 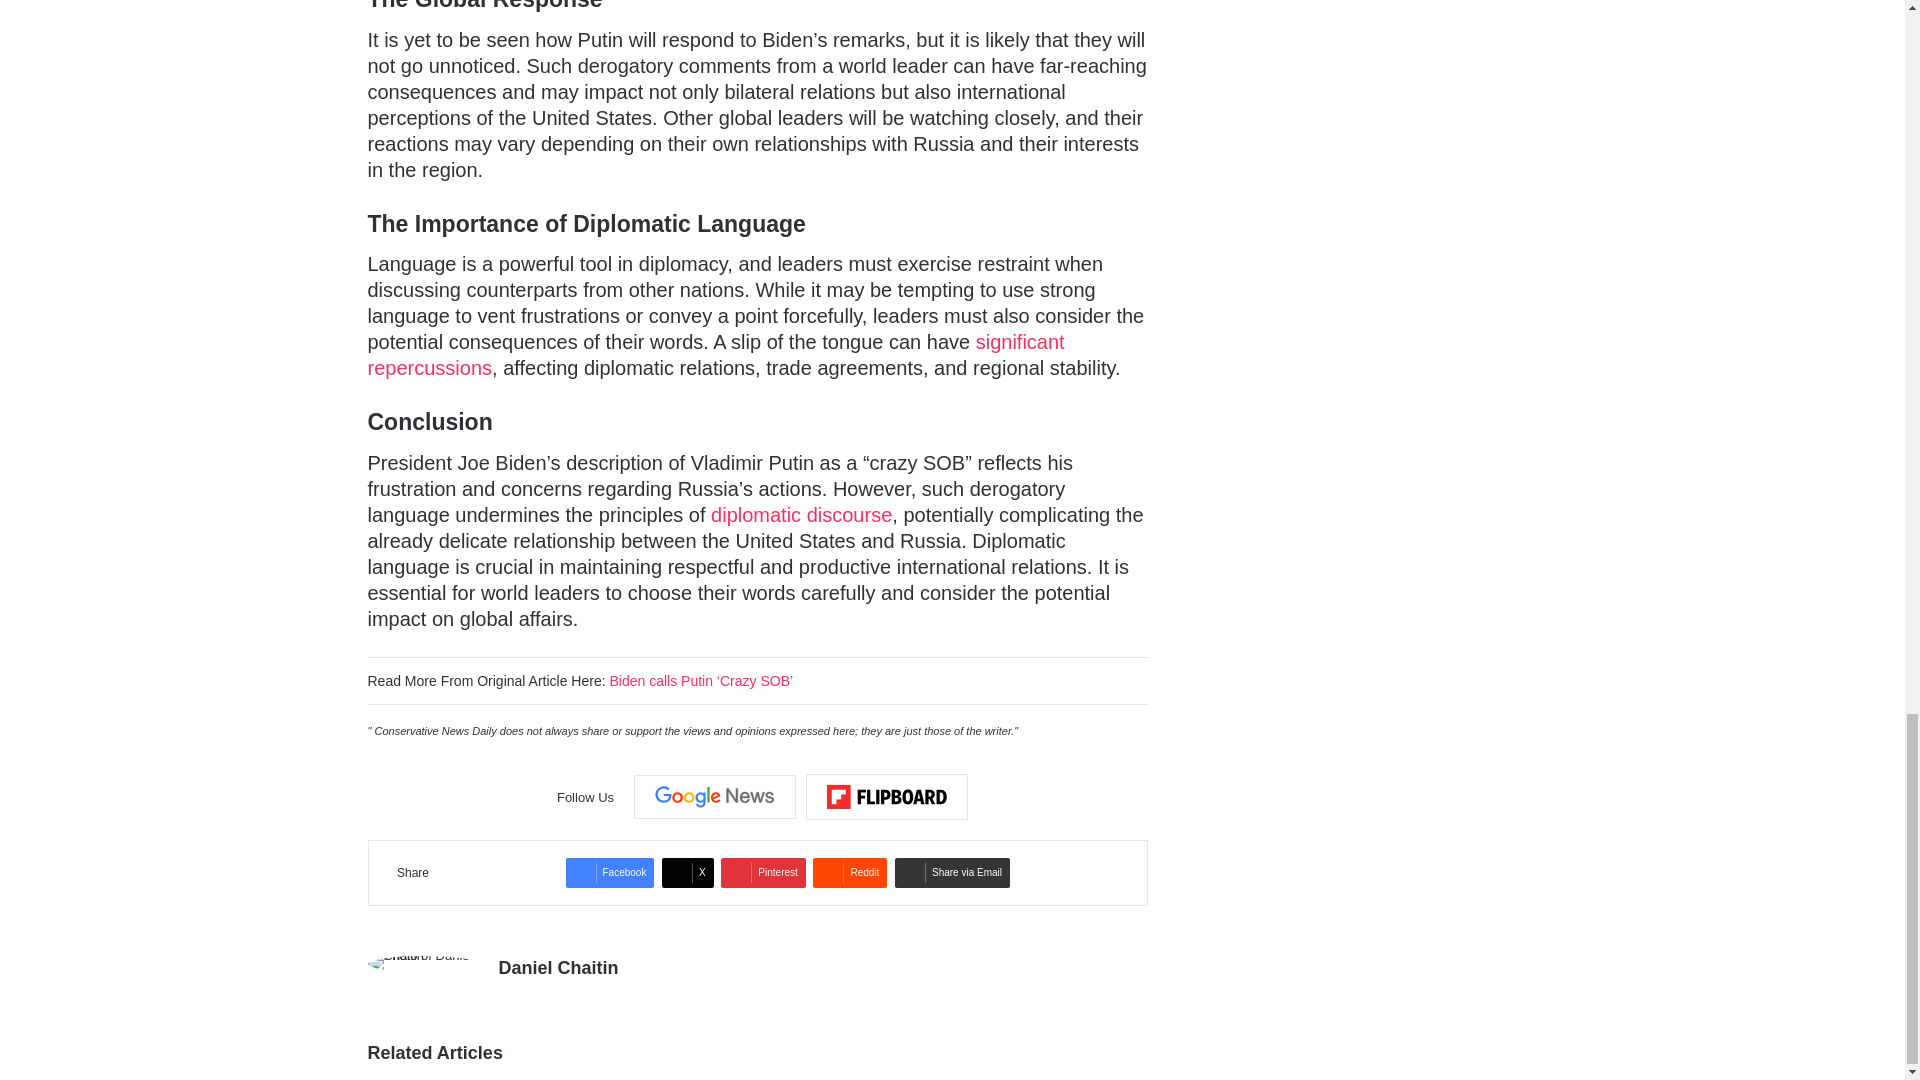 I want to click on diplomatic discourse, so click(x=801, y=514).